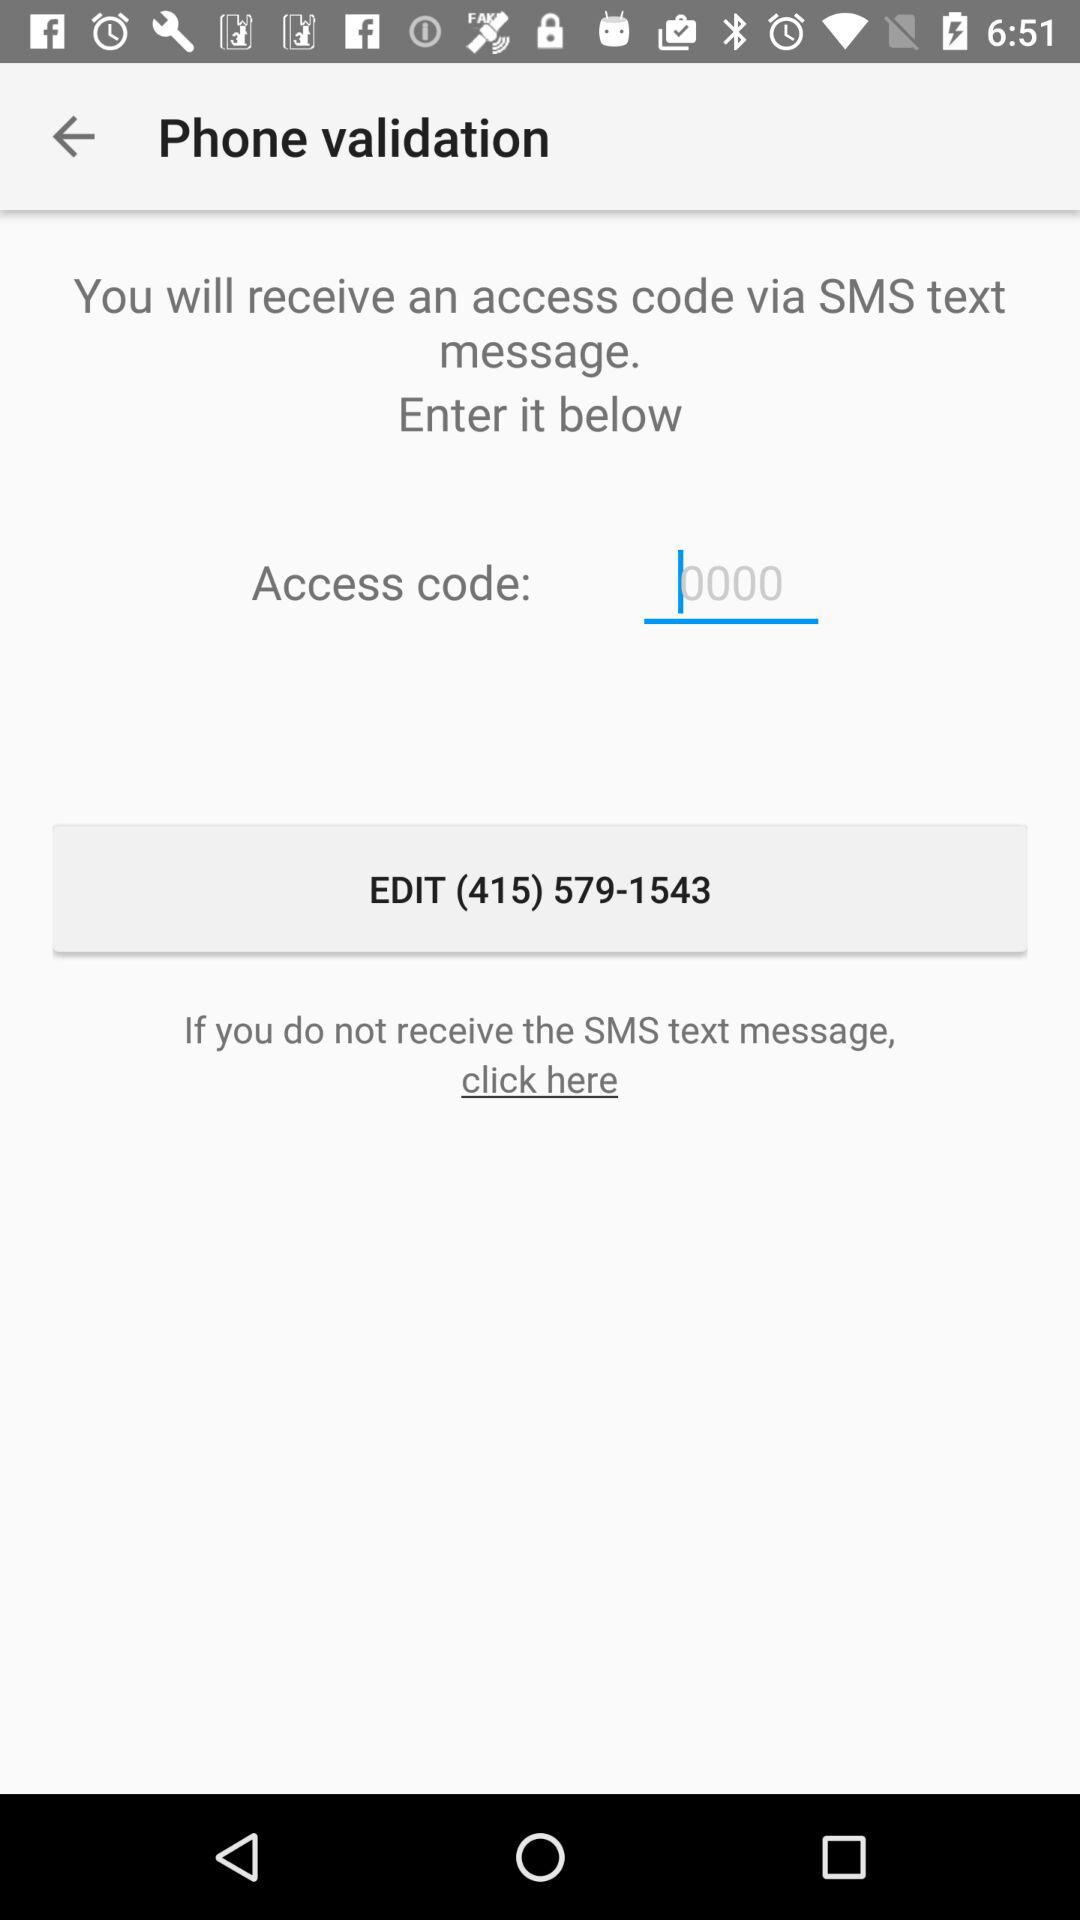 The width and height of the screenshot is (1080, 1920). I want to click on enter access code, so click(730, 582).